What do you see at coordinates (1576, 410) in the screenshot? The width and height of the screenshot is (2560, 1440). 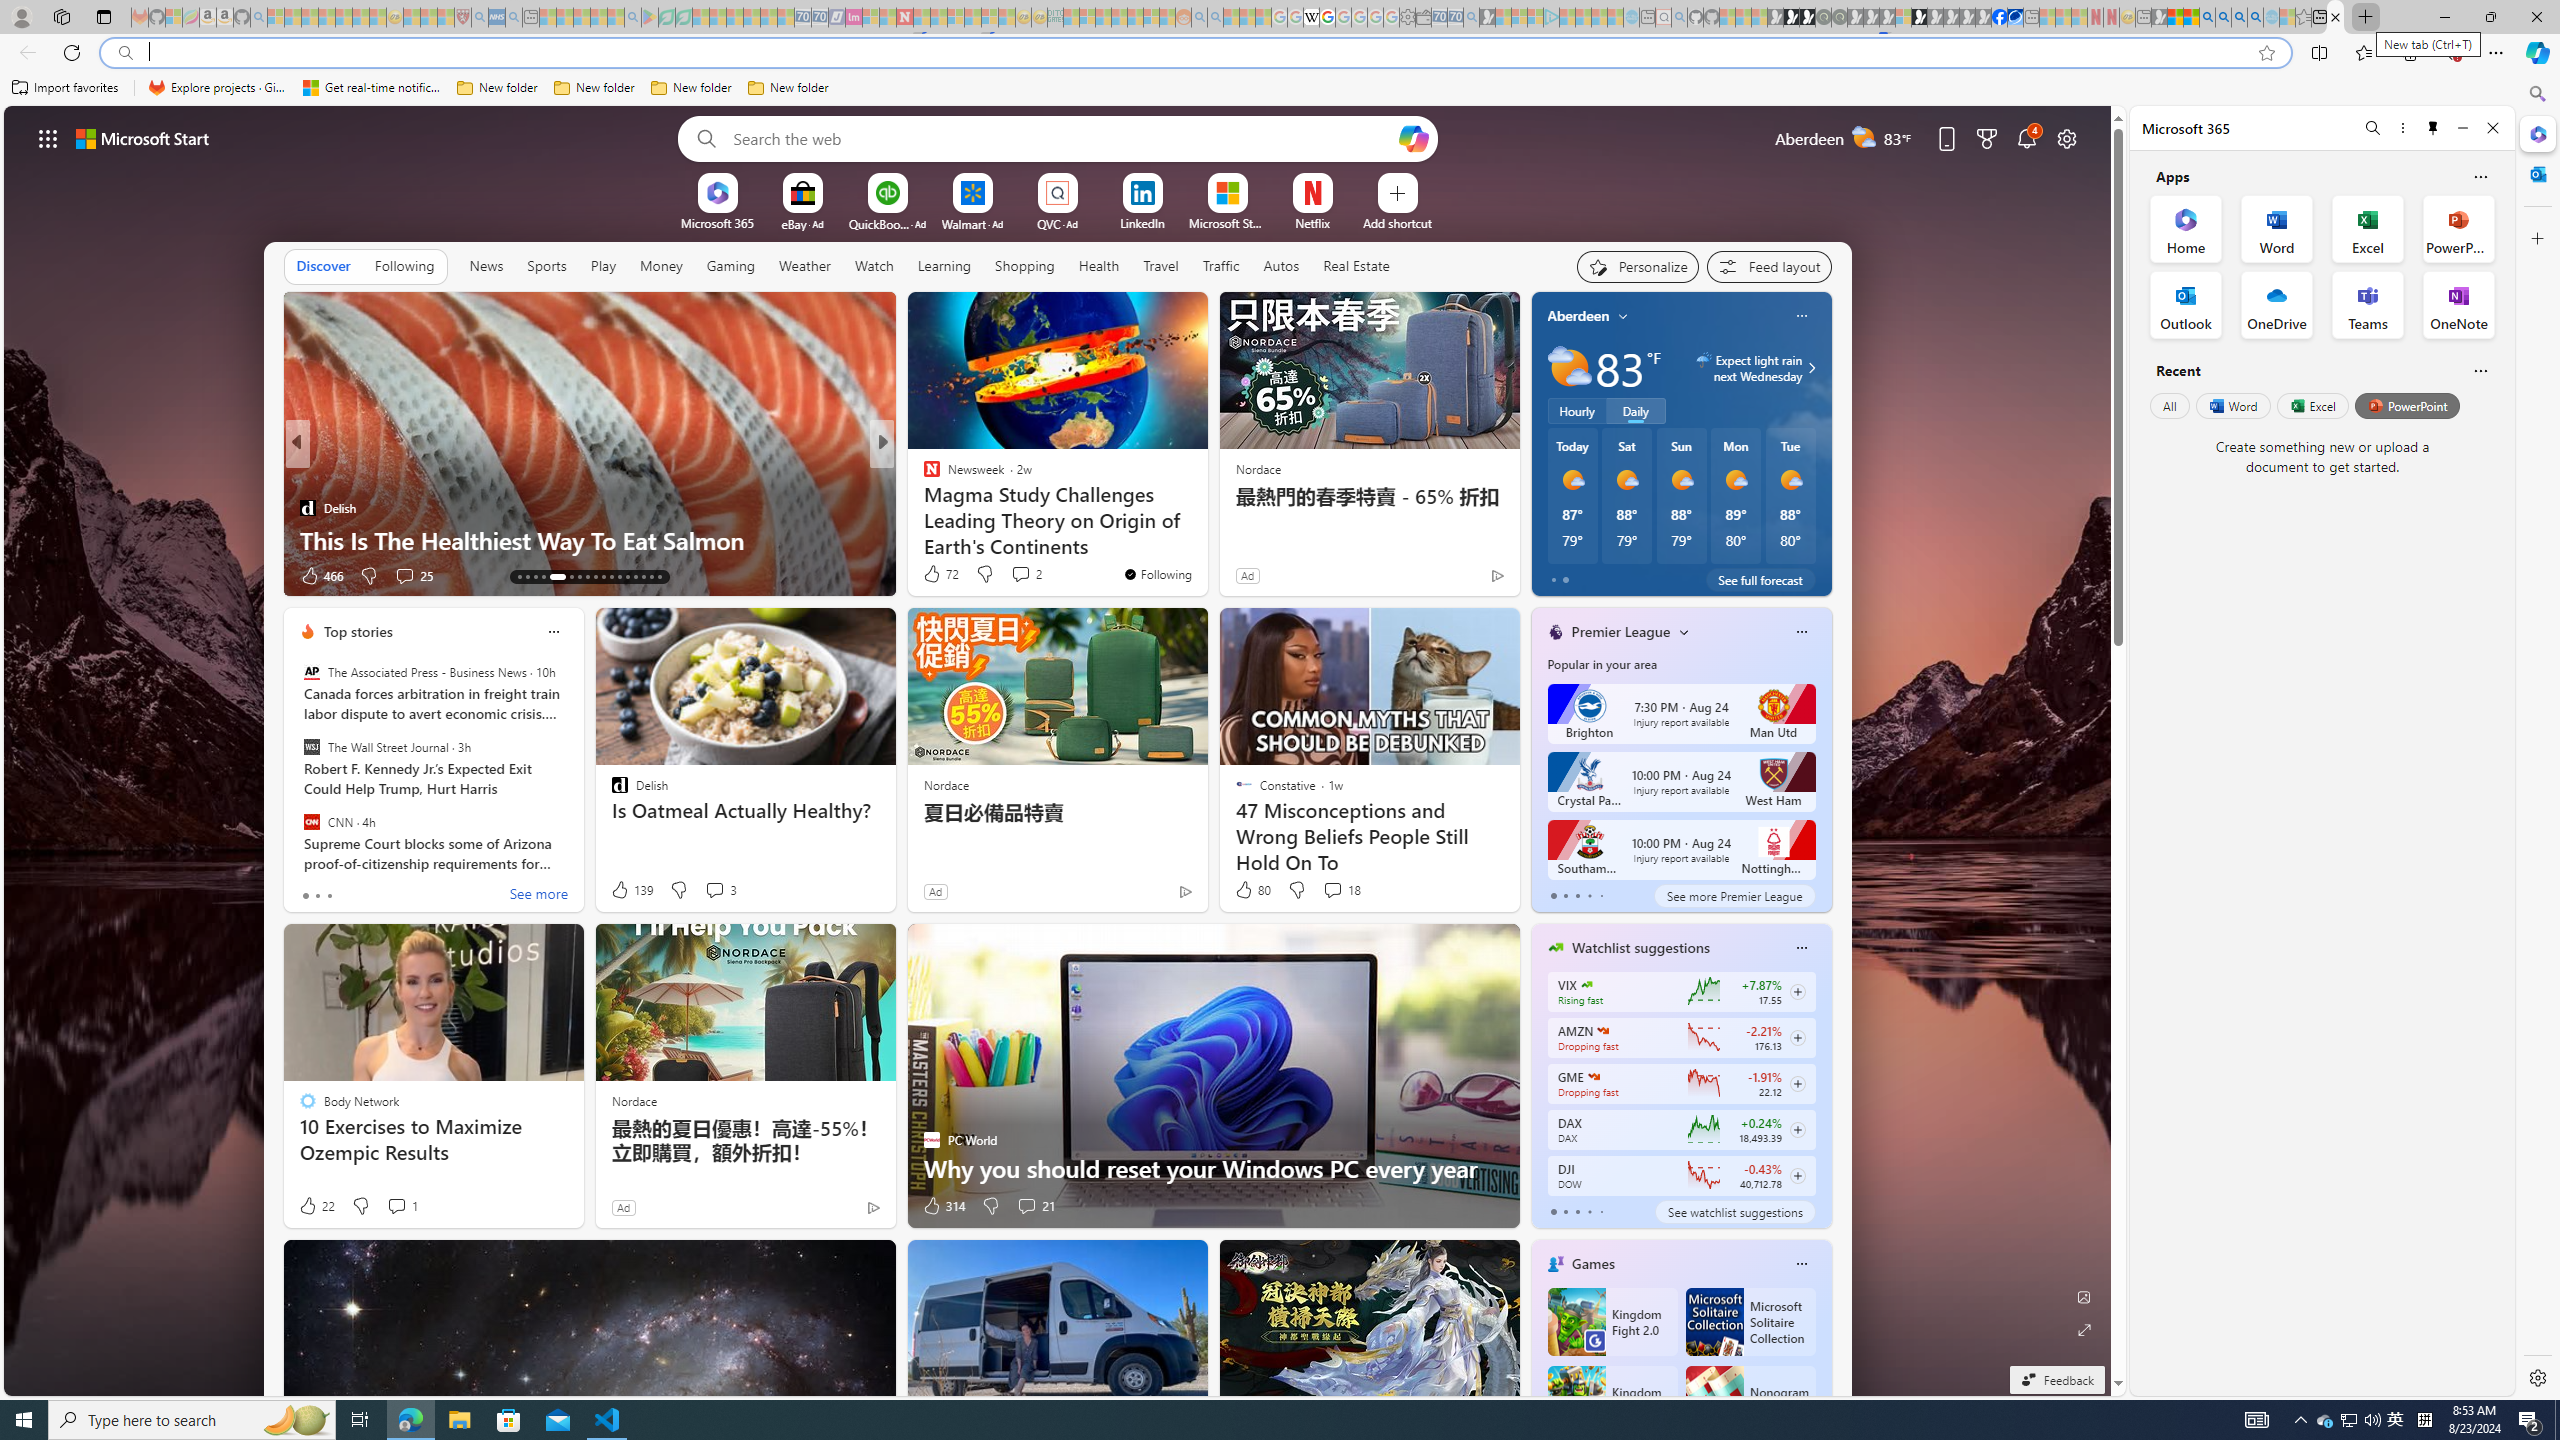 I see `Hourly` at bounding box center [1576, 410].